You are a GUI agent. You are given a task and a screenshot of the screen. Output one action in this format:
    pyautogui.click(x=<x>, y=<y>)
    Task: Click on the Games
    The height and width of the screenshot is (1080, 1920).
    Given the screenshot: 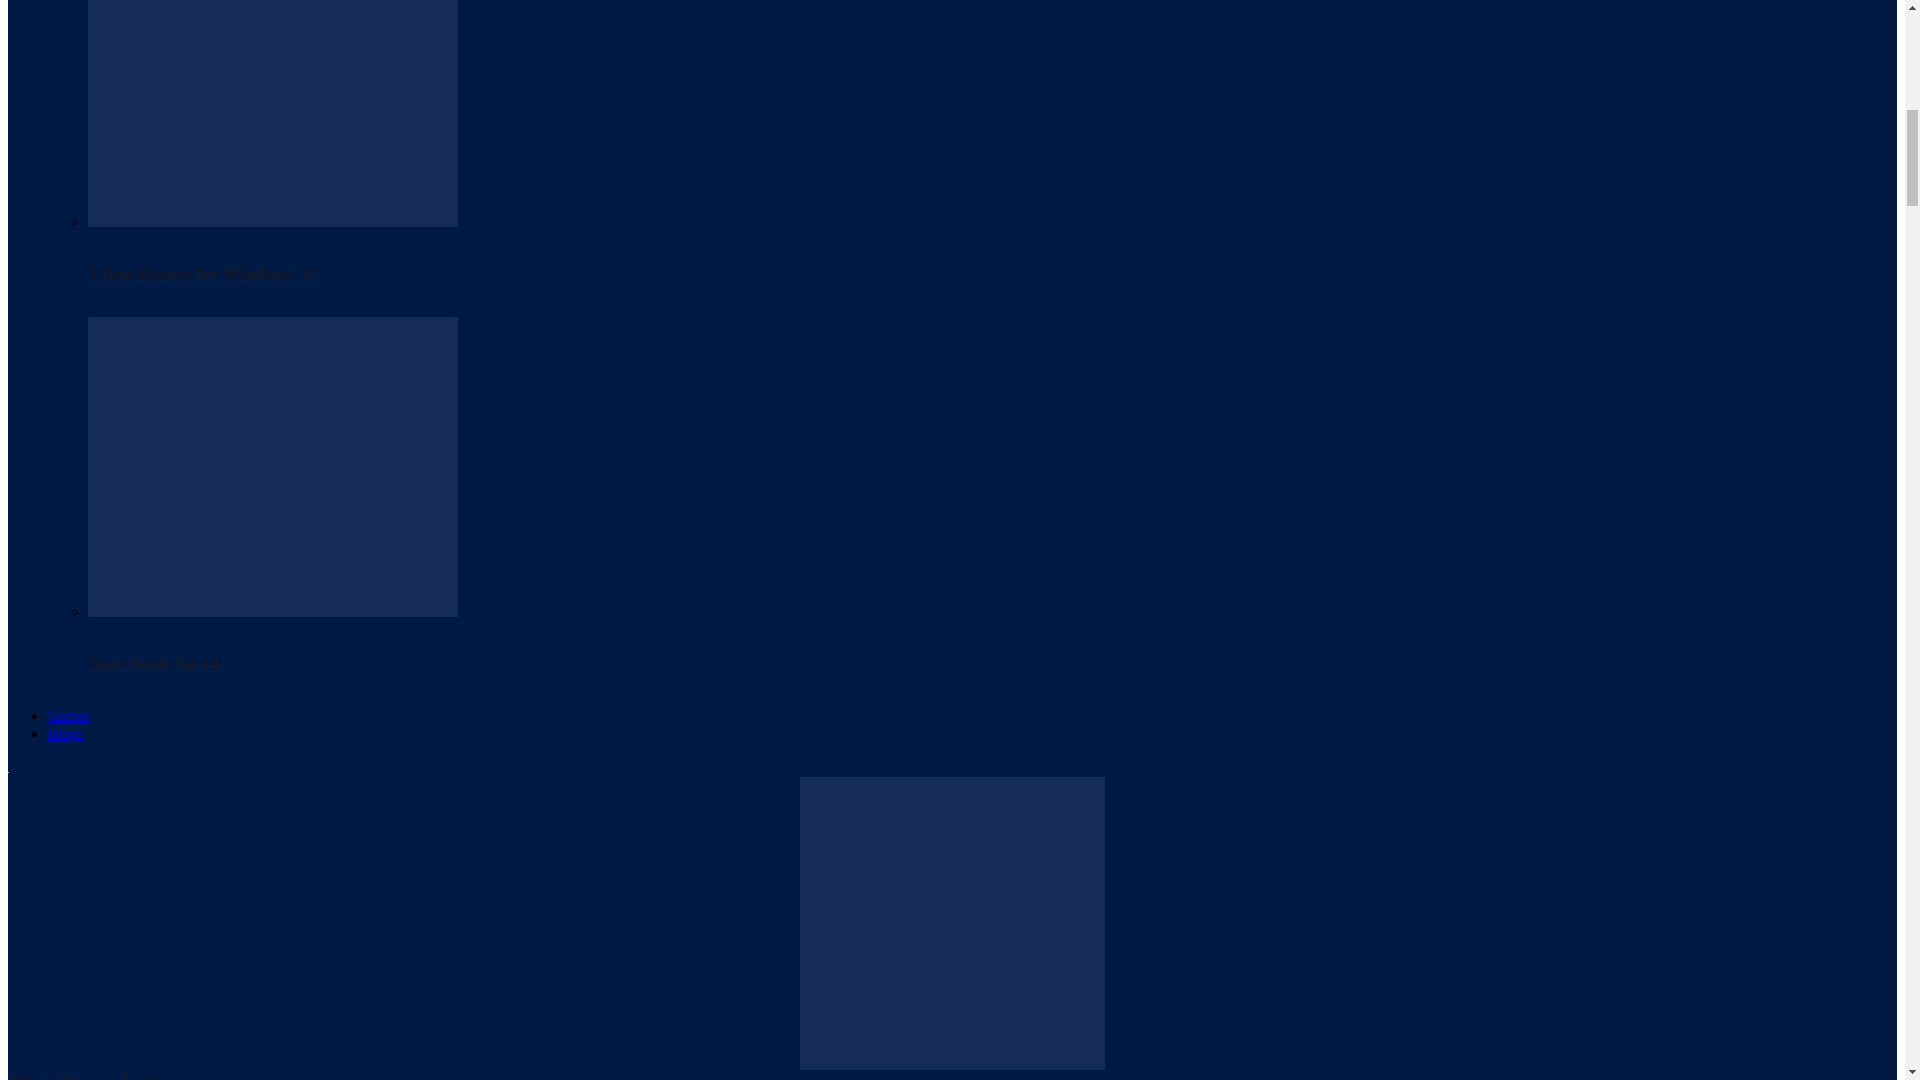 What is the action you would take?
    pyautogui.click(x=69, y=716)
    